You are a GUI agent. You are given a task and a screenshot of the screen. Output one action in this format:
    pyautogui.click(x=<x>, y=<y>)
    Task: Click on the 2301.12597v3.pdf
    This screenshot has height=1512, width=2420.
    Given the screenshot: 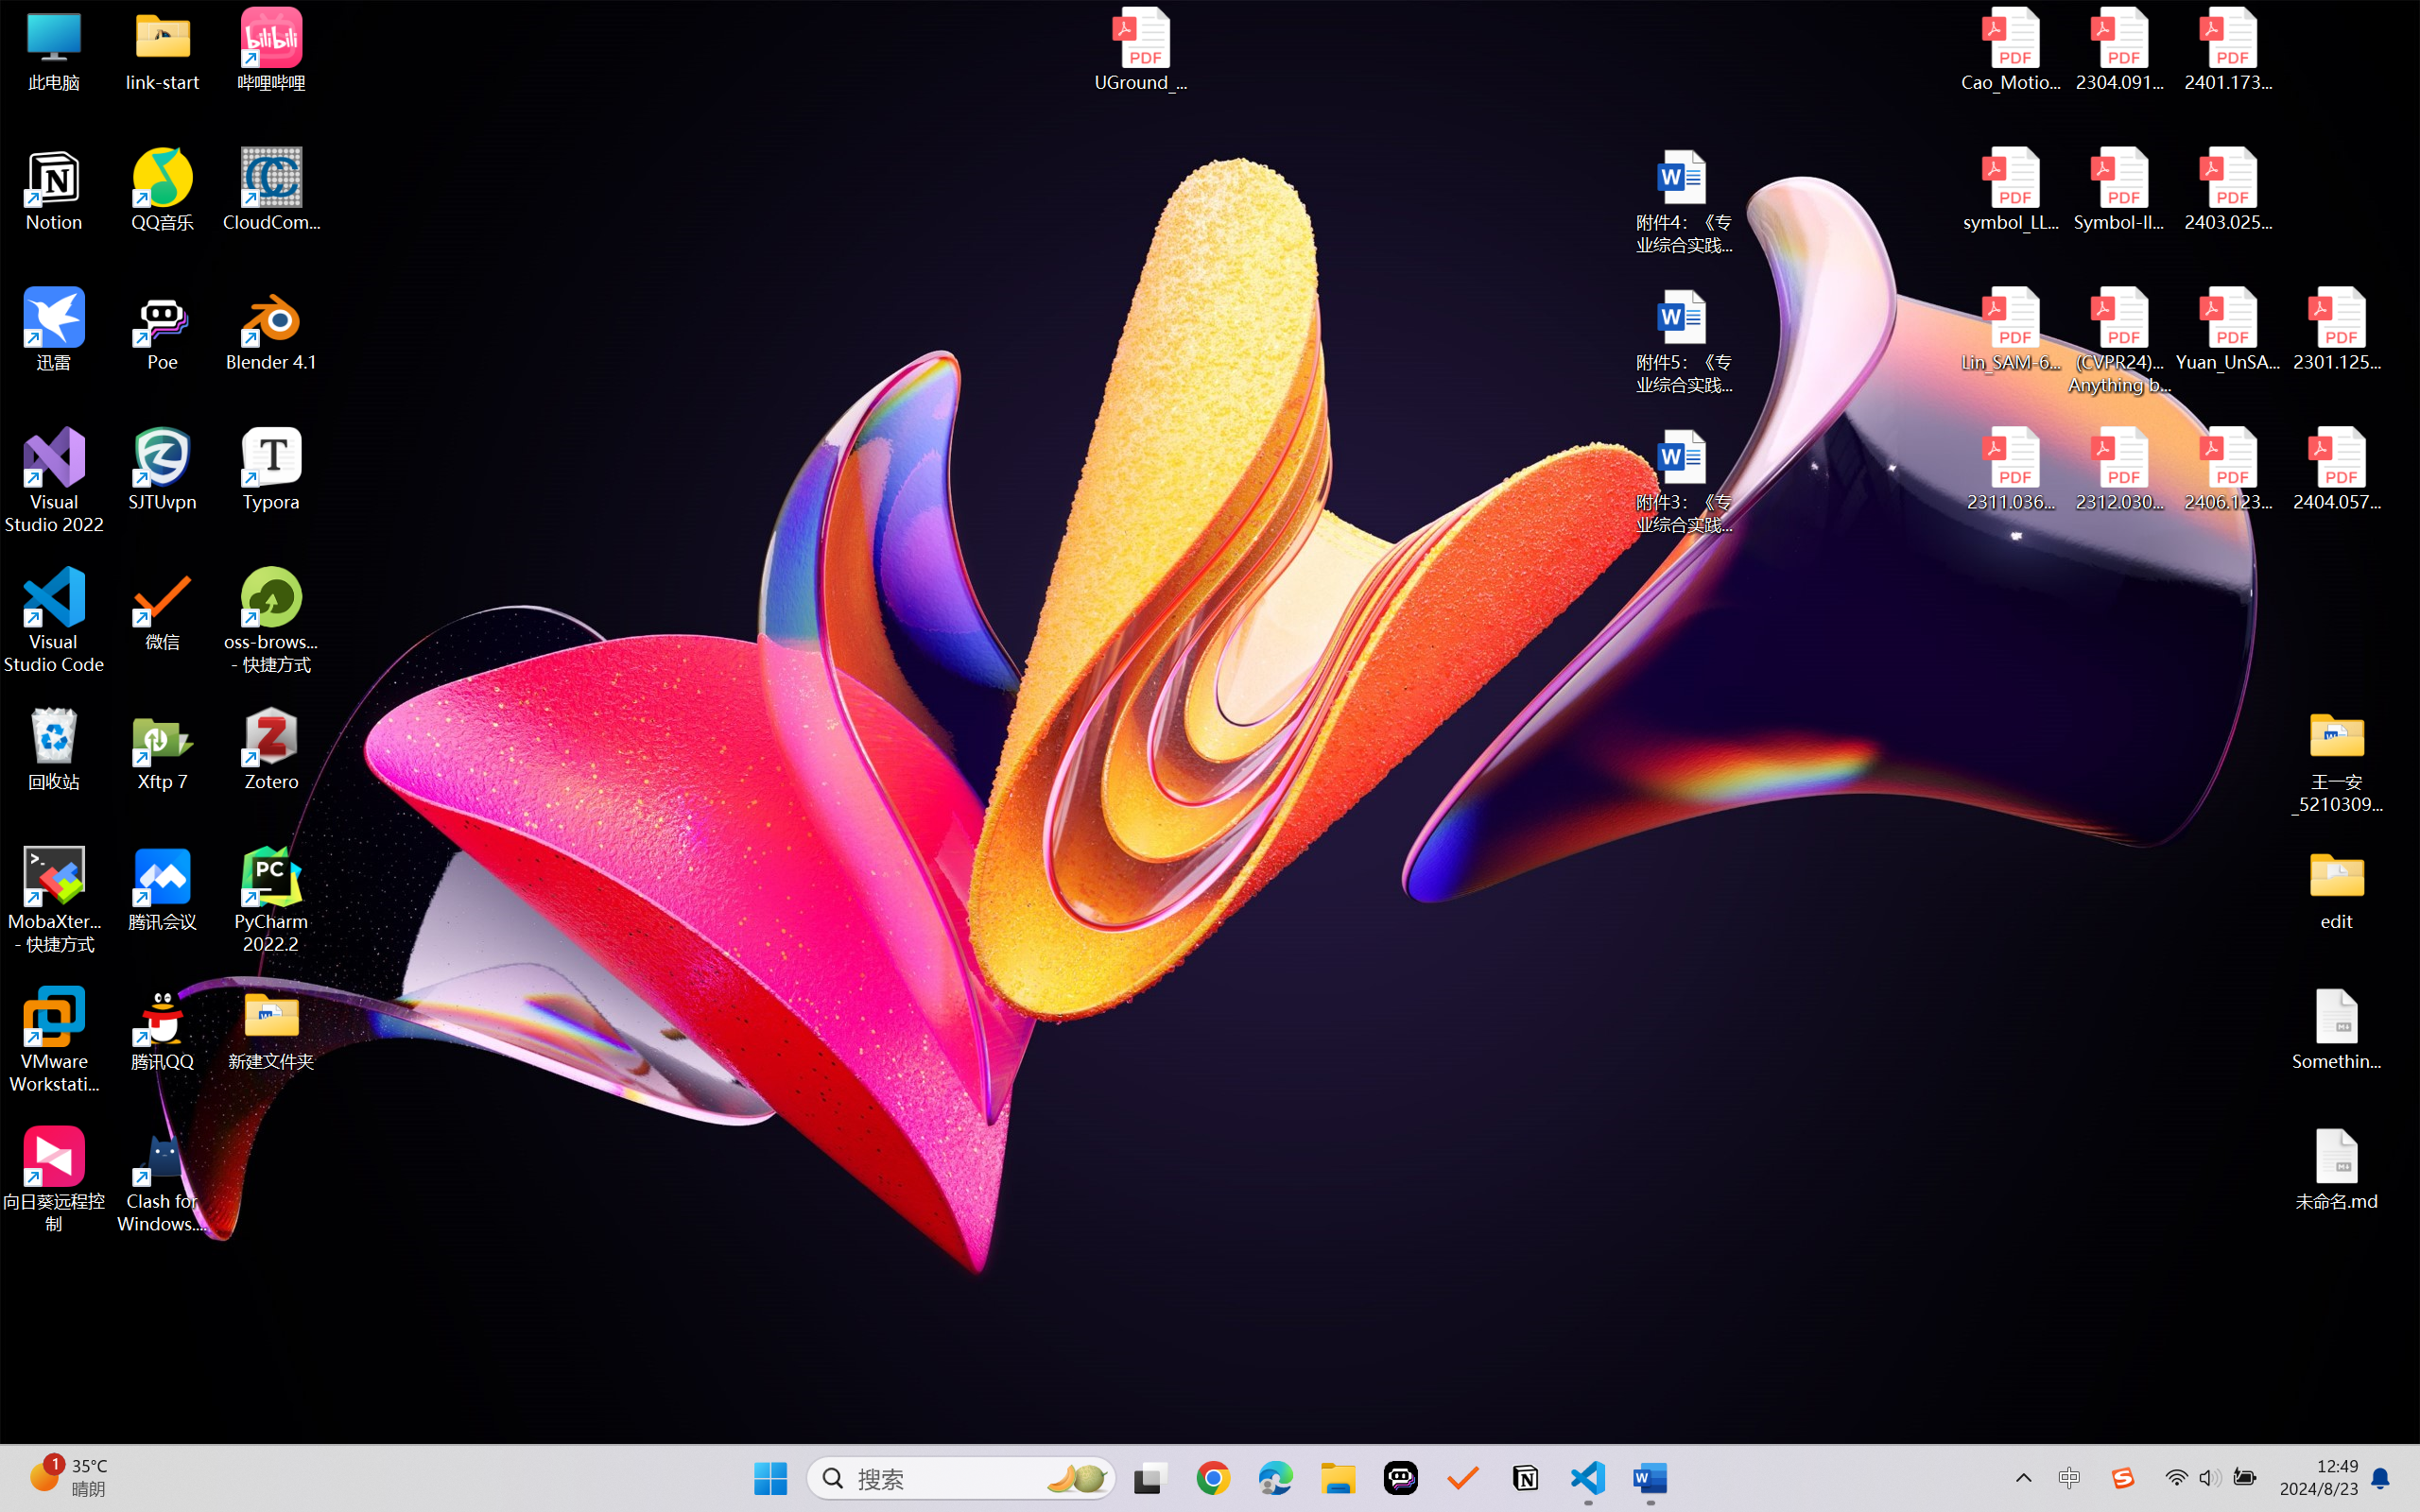 What is the action you would take?
    pyautogui.click(x=2337, y=329)
    